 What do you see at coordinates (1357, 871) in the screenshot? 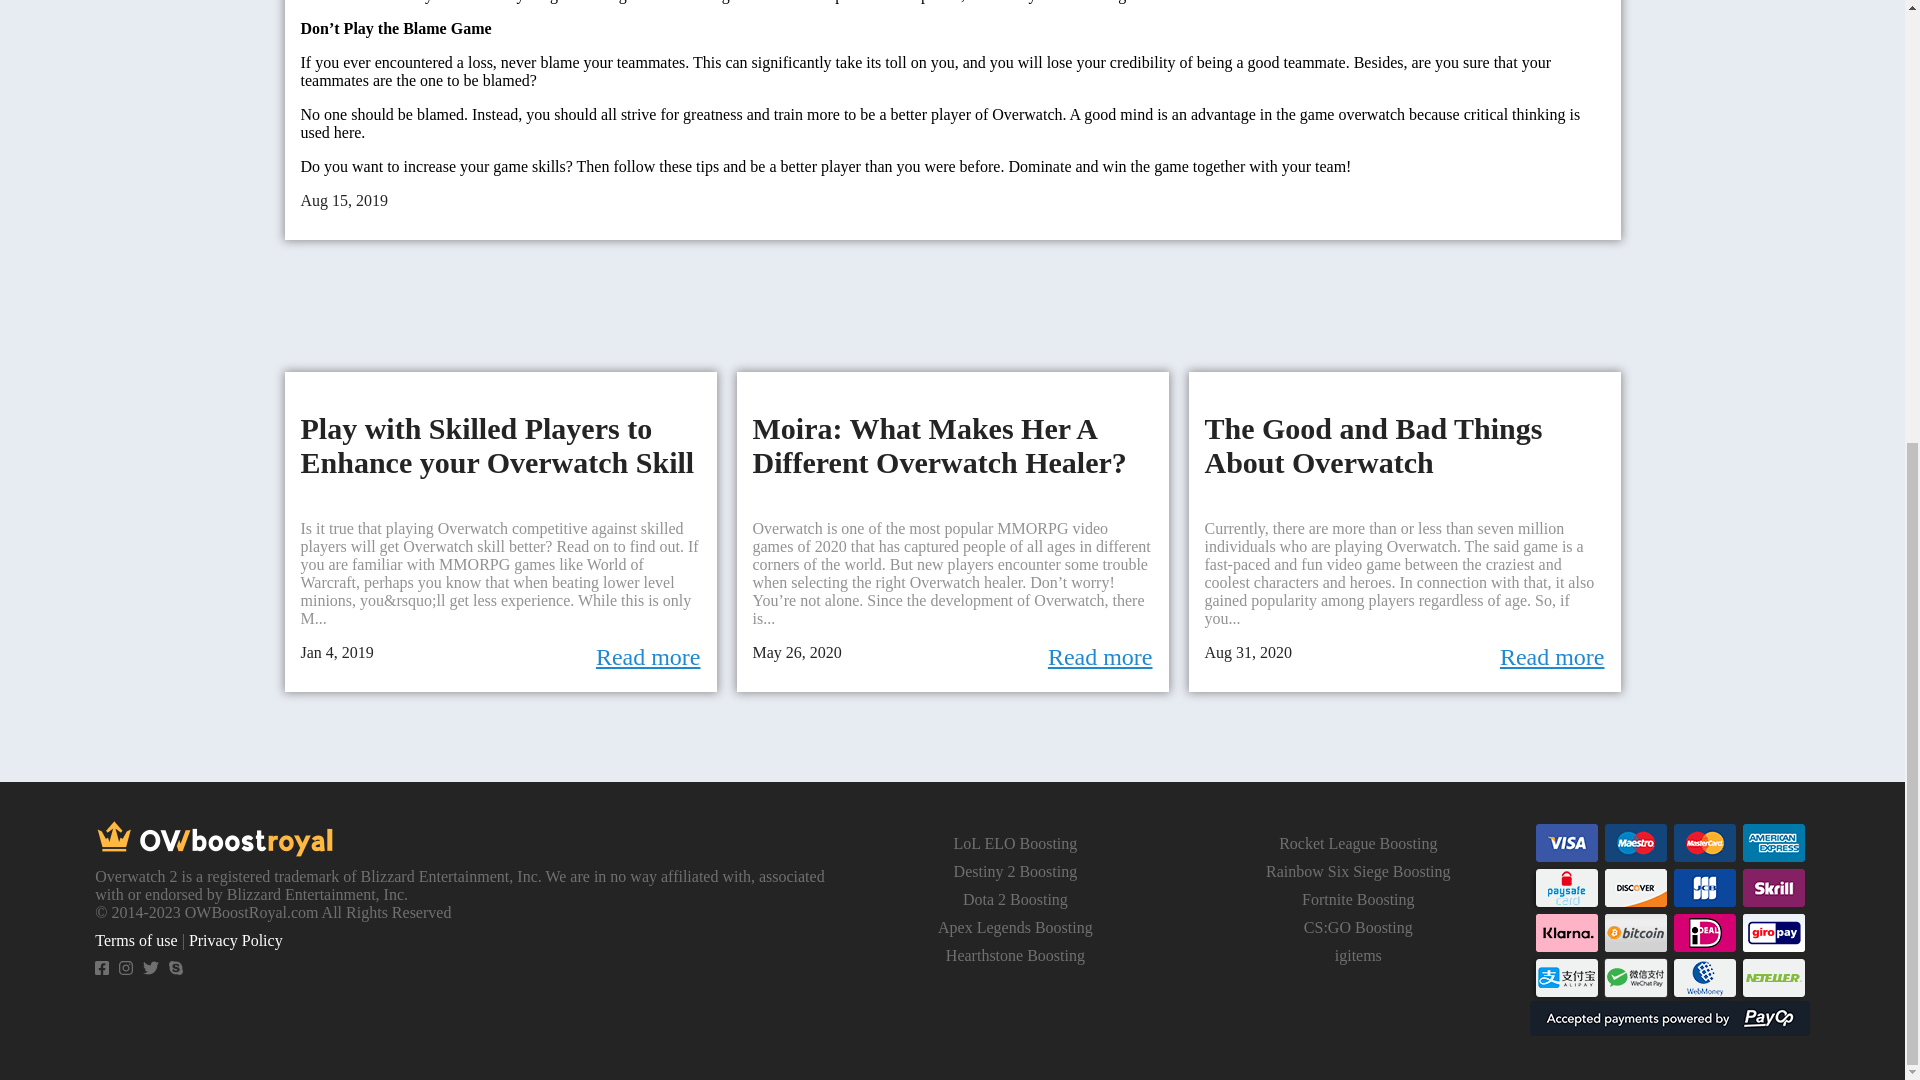
I see `Rainbow Six Siege Boosting` at bounding box center [1357, 871].